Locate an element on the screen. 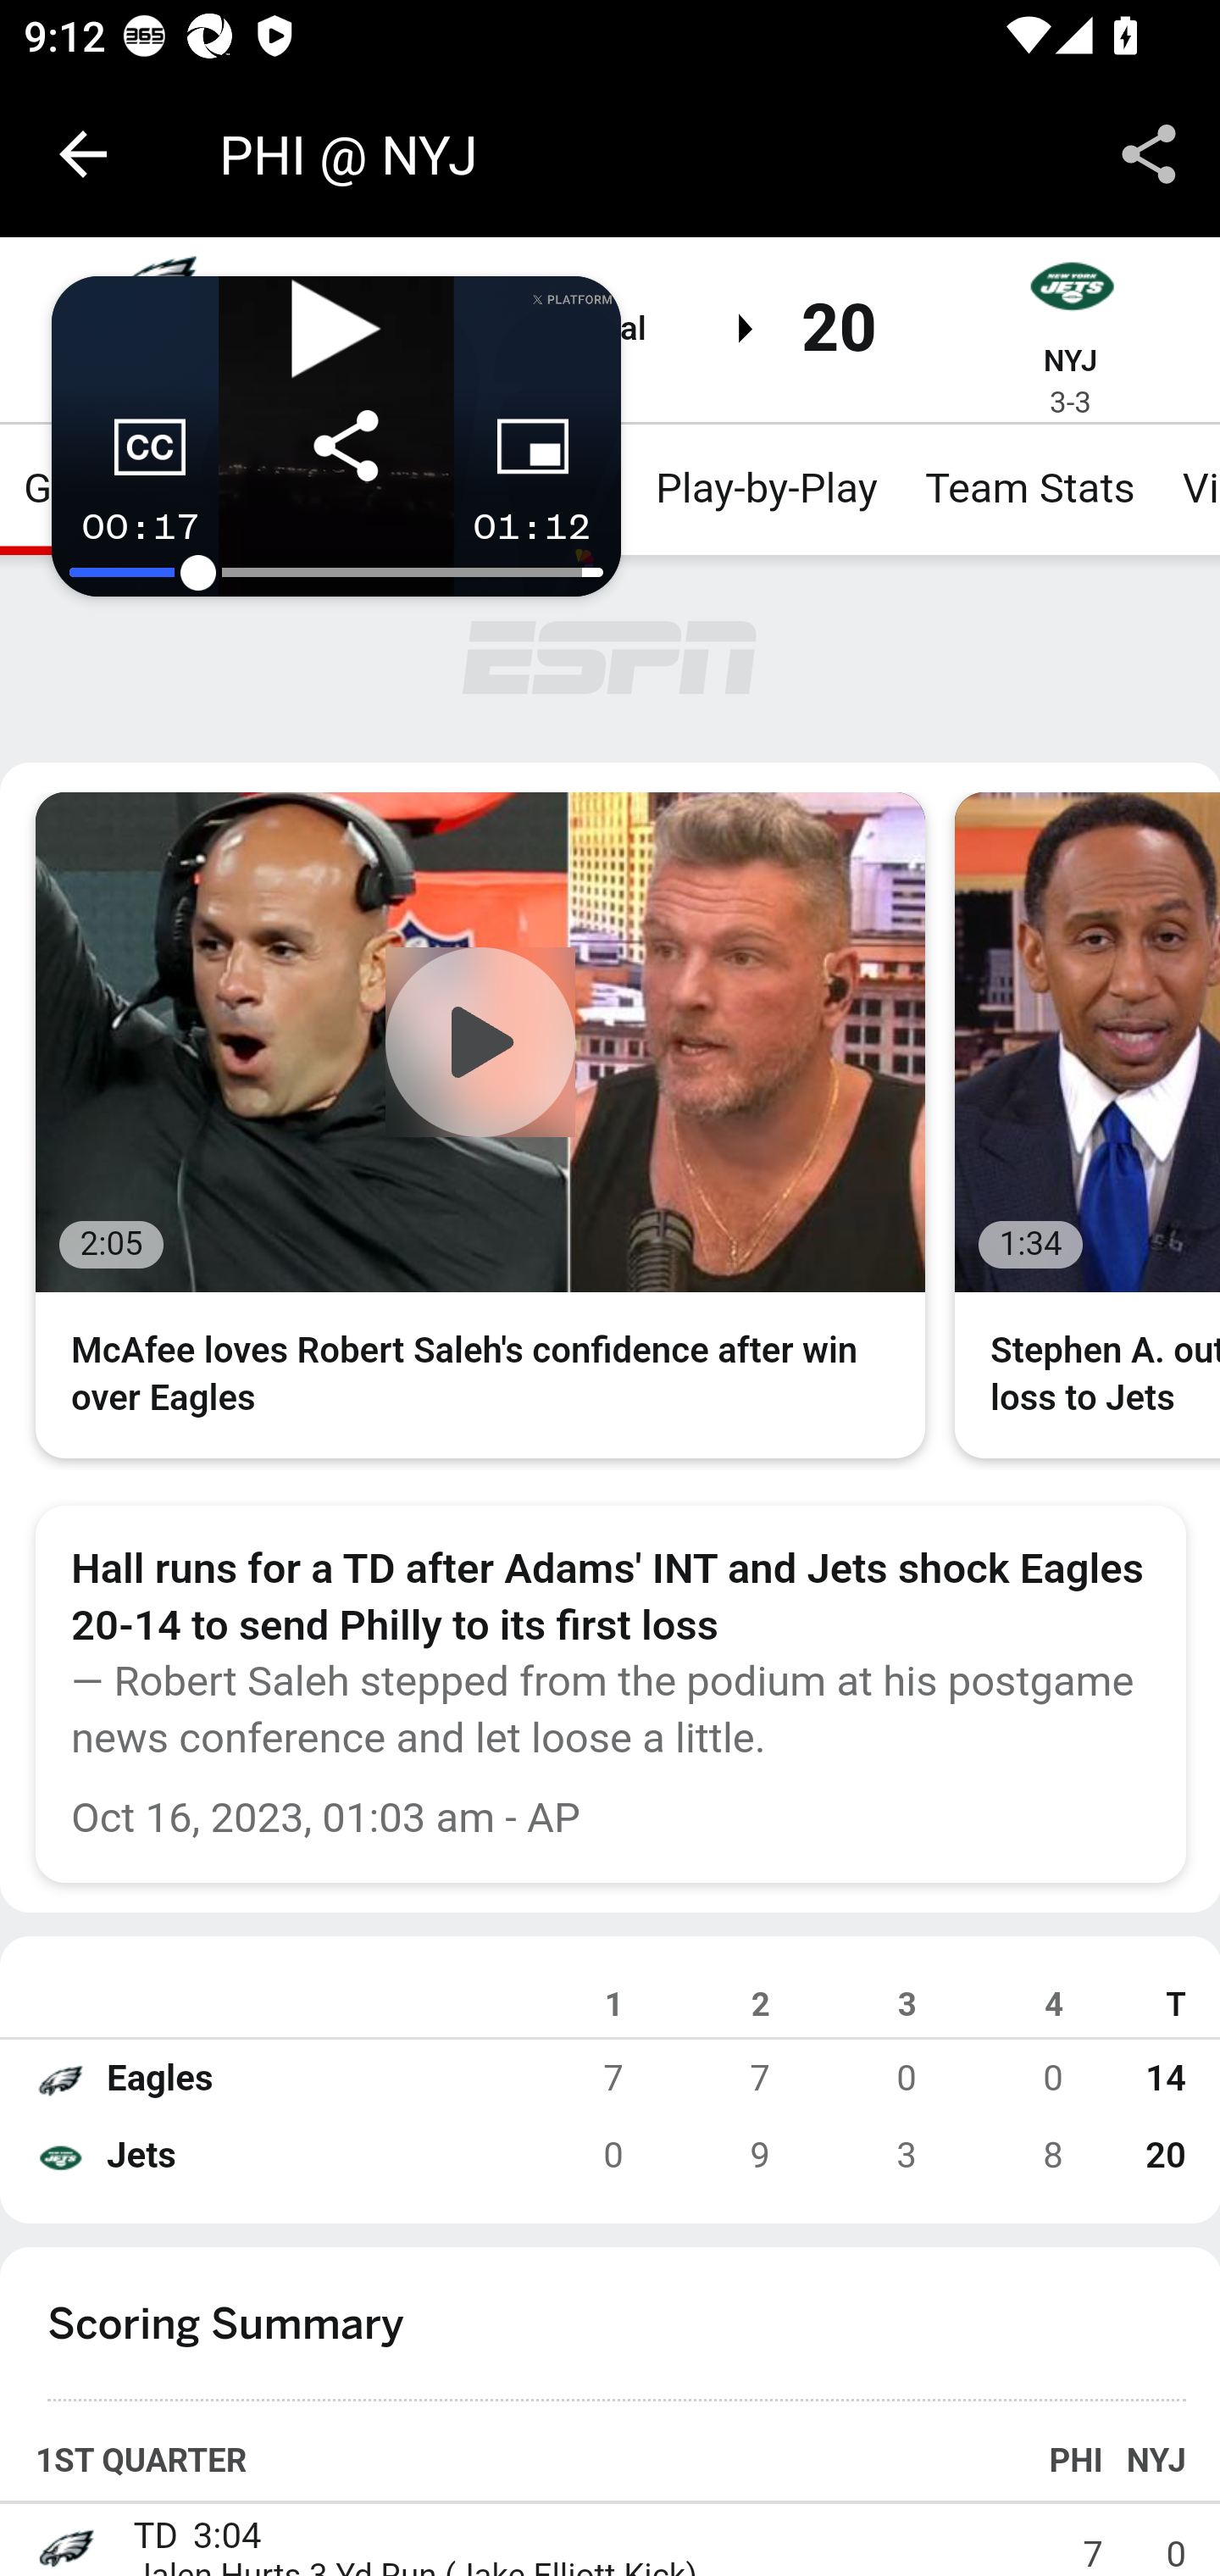  Navigate up is located at coordinates (83, 154).